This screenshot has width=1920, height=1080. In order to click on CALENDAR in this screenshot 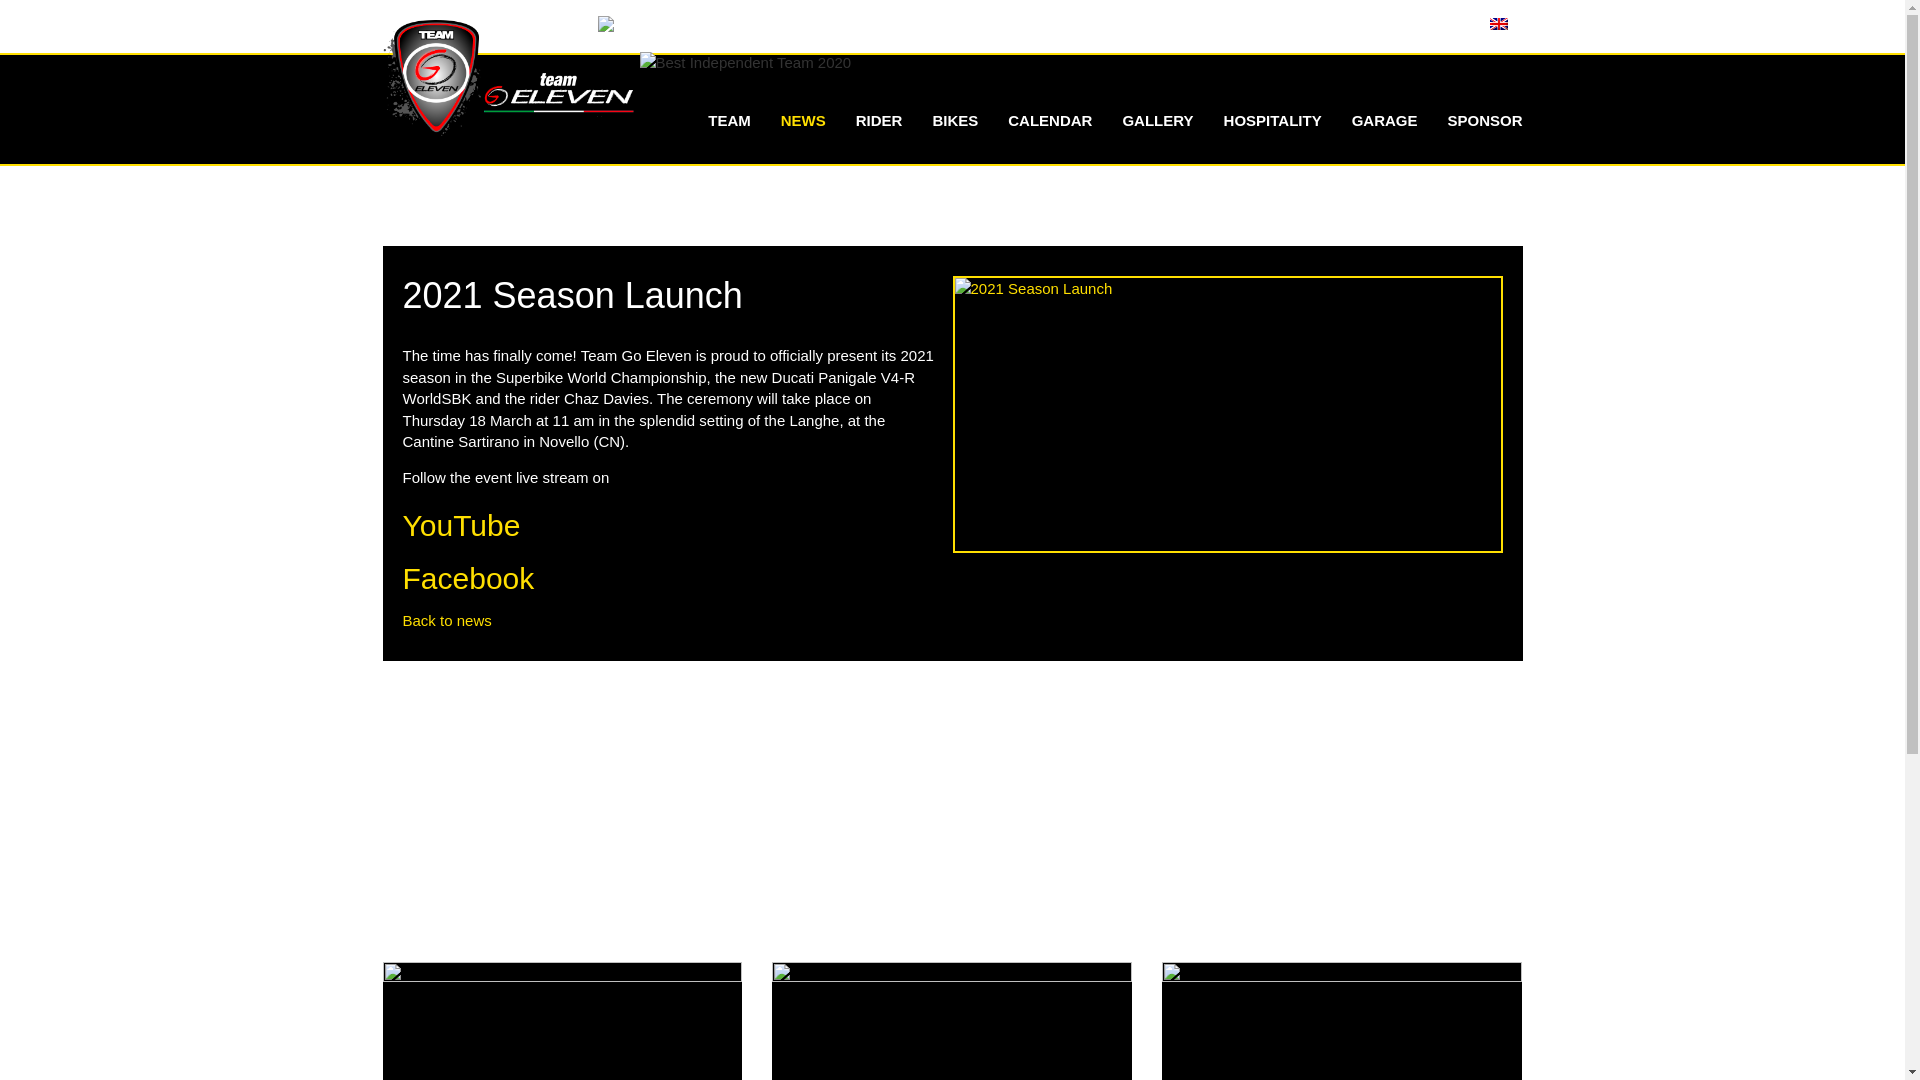, I will do `click(1050, 120)`.